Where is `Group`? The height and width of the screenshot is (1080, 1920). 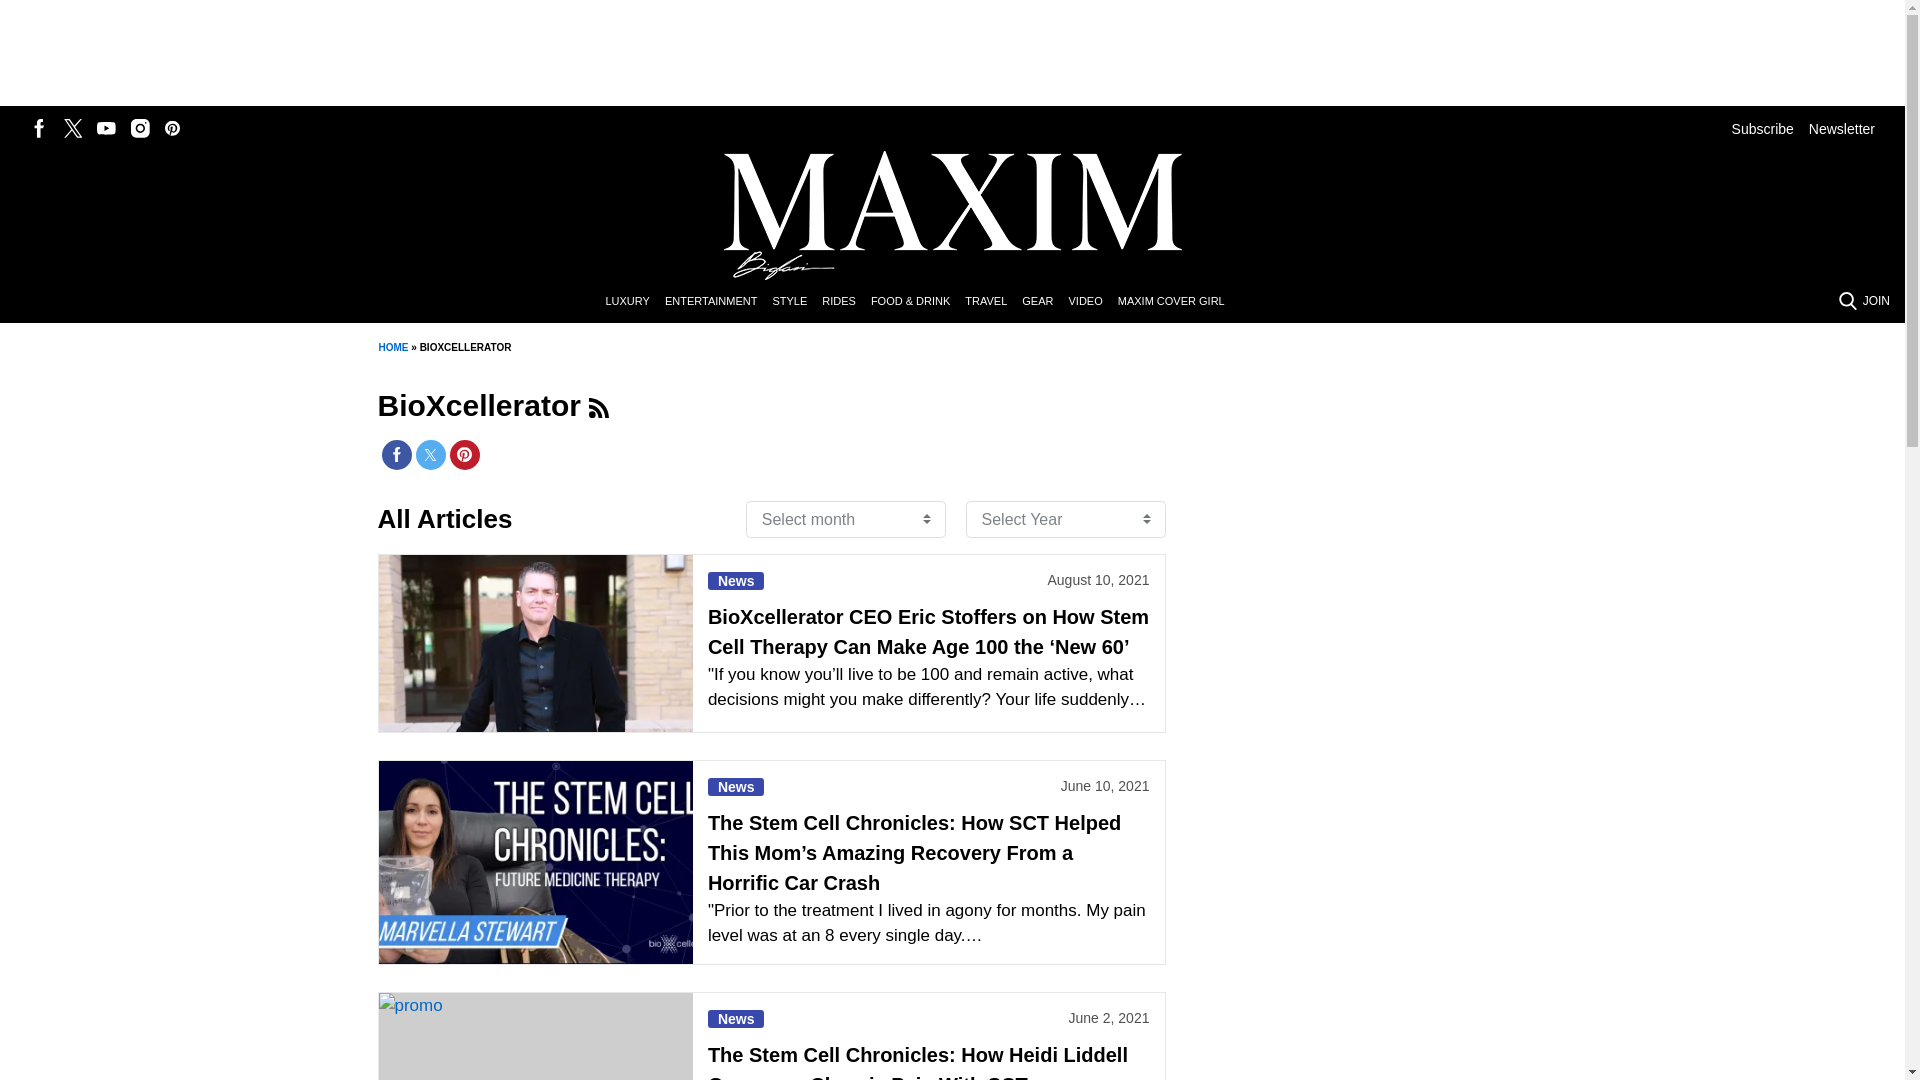 Group is located at coordinates (598, 408).